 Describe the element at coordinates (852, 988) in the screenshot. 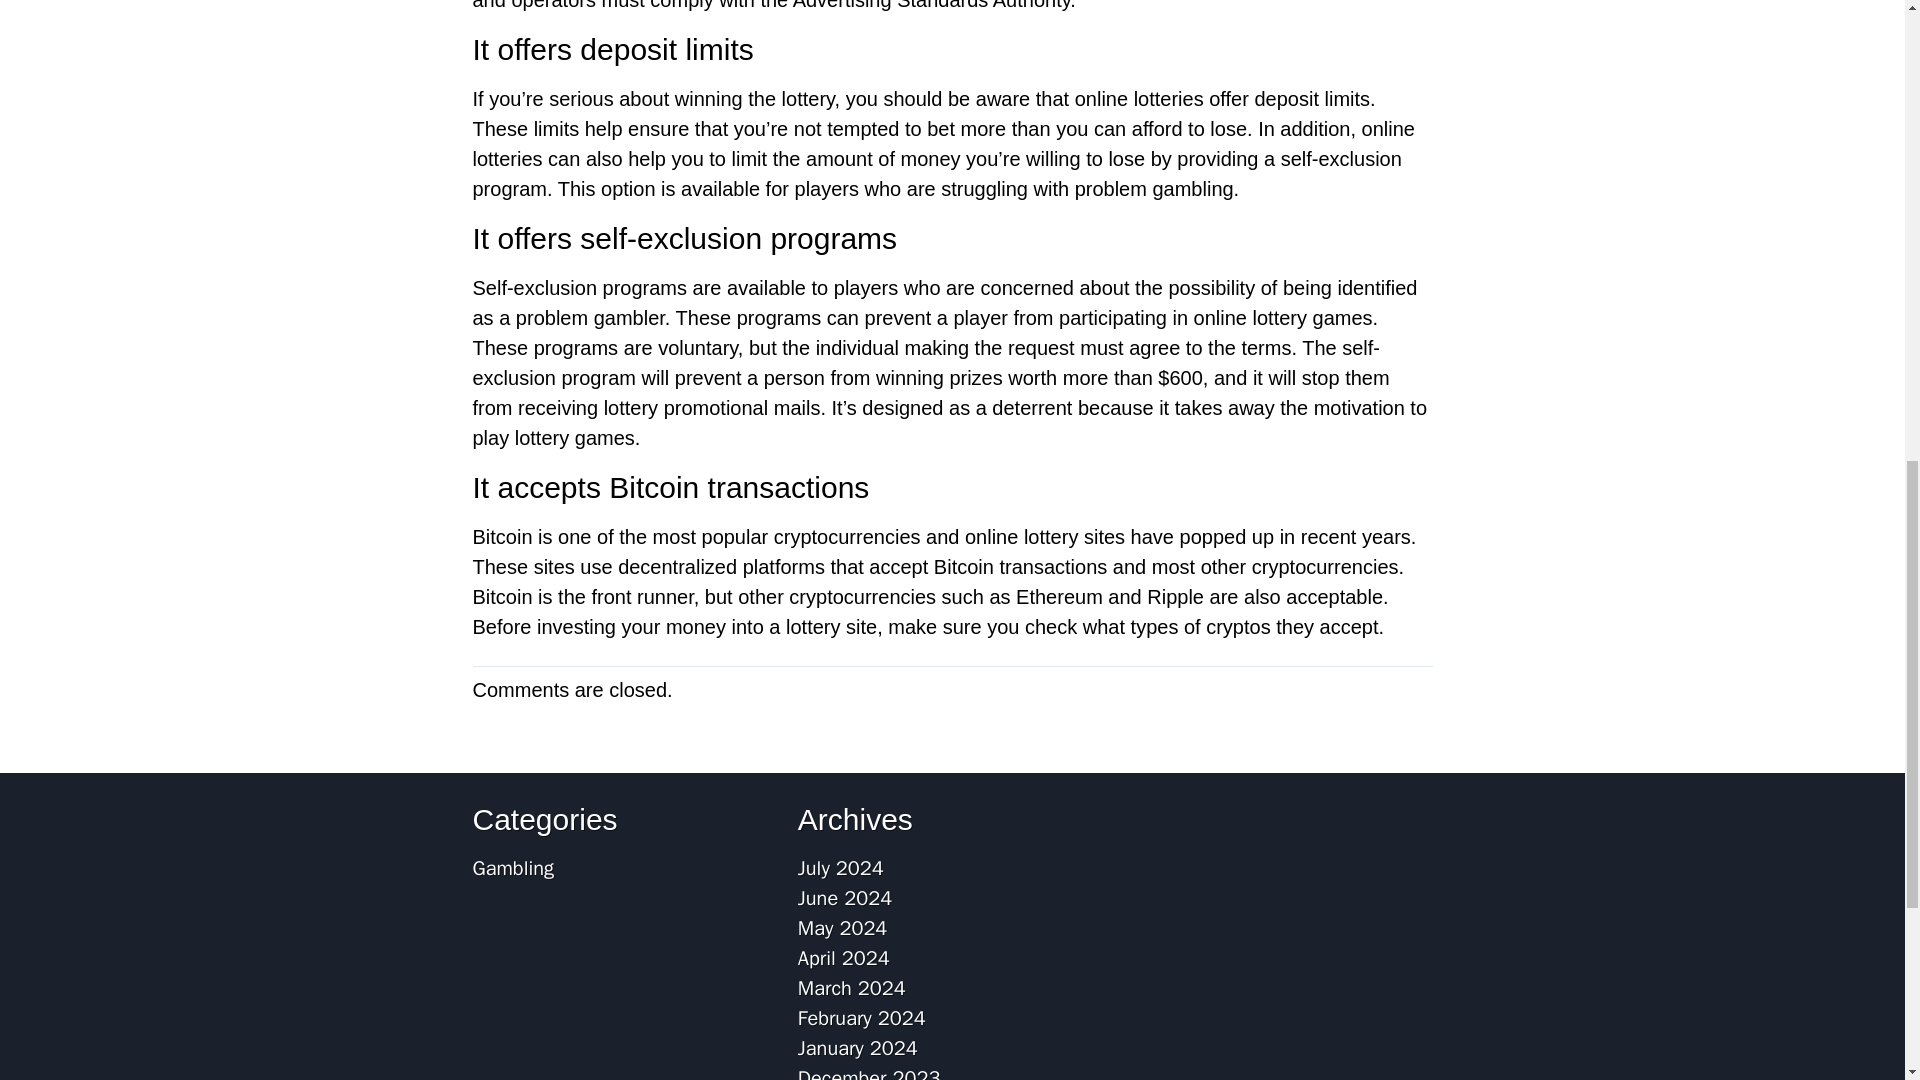

I see `March 2024` at that location.